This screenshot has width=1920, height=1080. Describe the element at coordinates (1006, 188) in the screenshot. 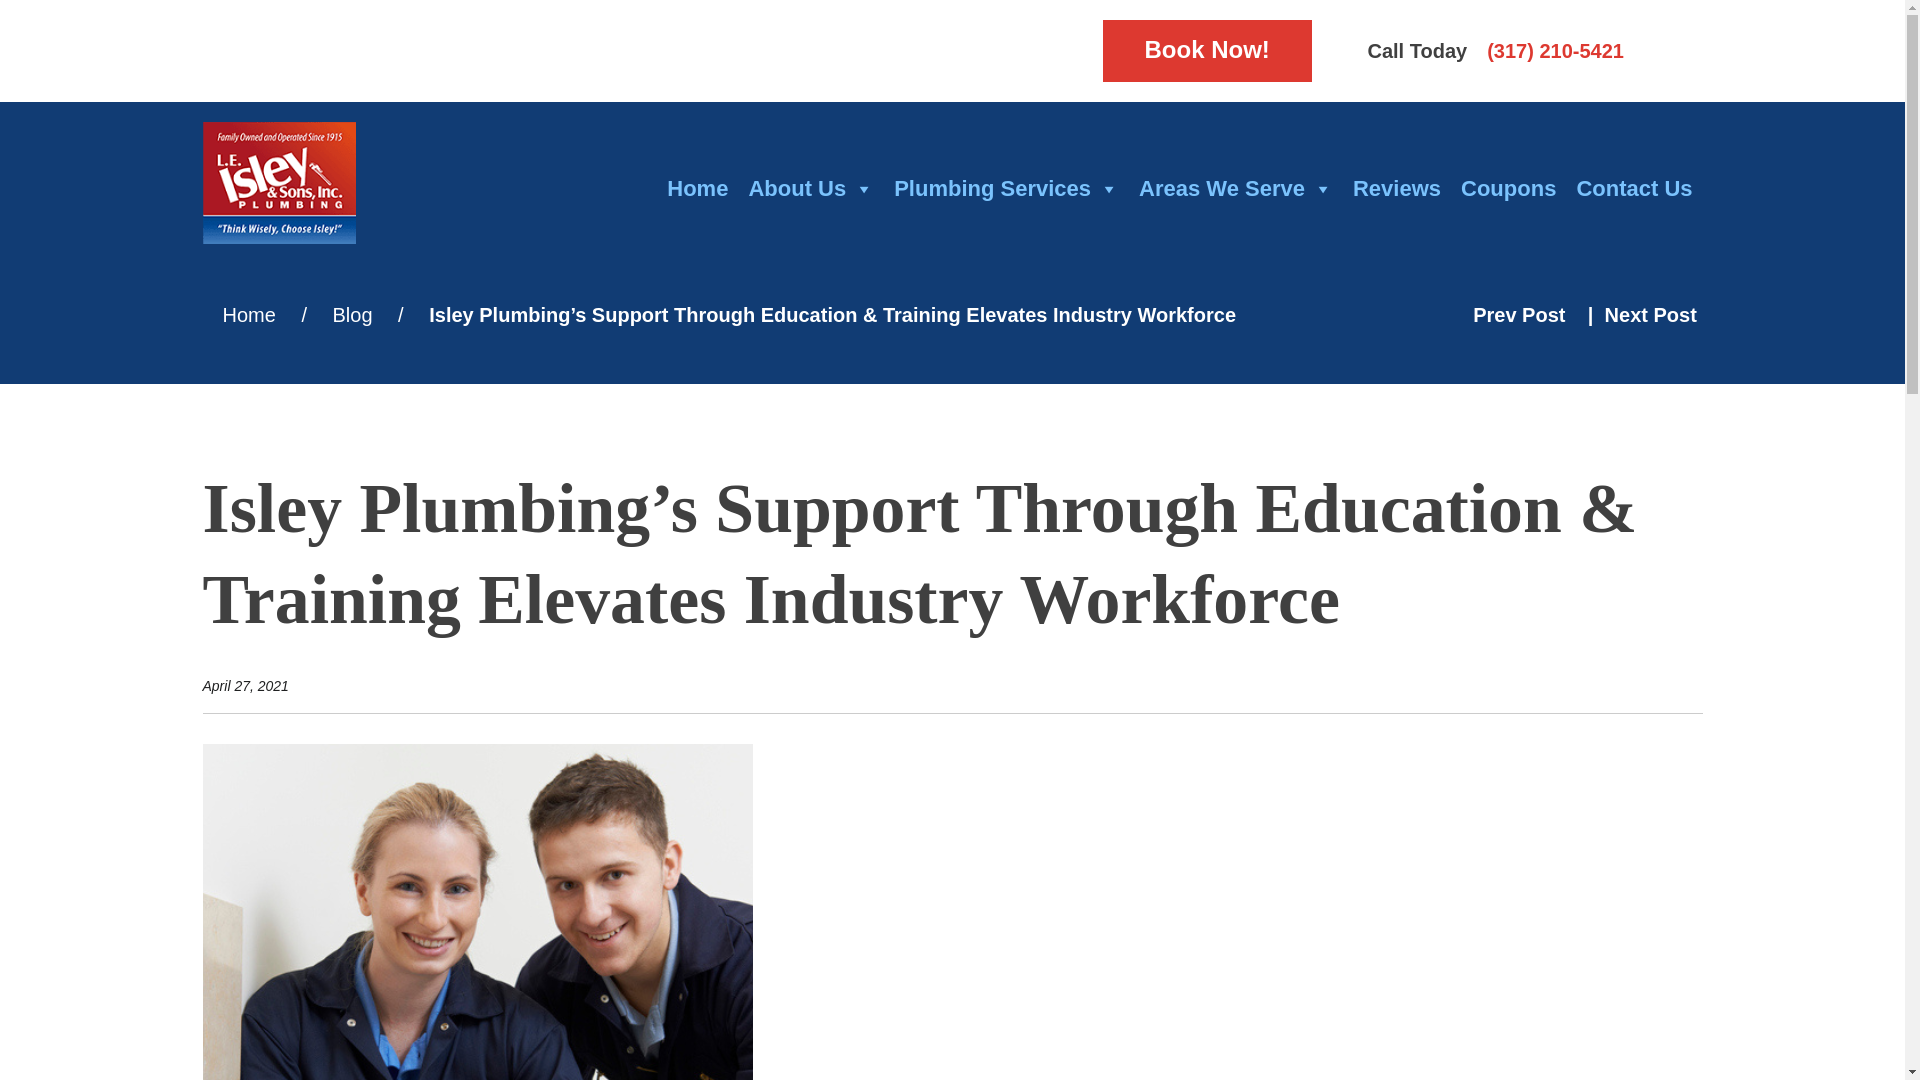

I see `Plumbing Services` at that location.